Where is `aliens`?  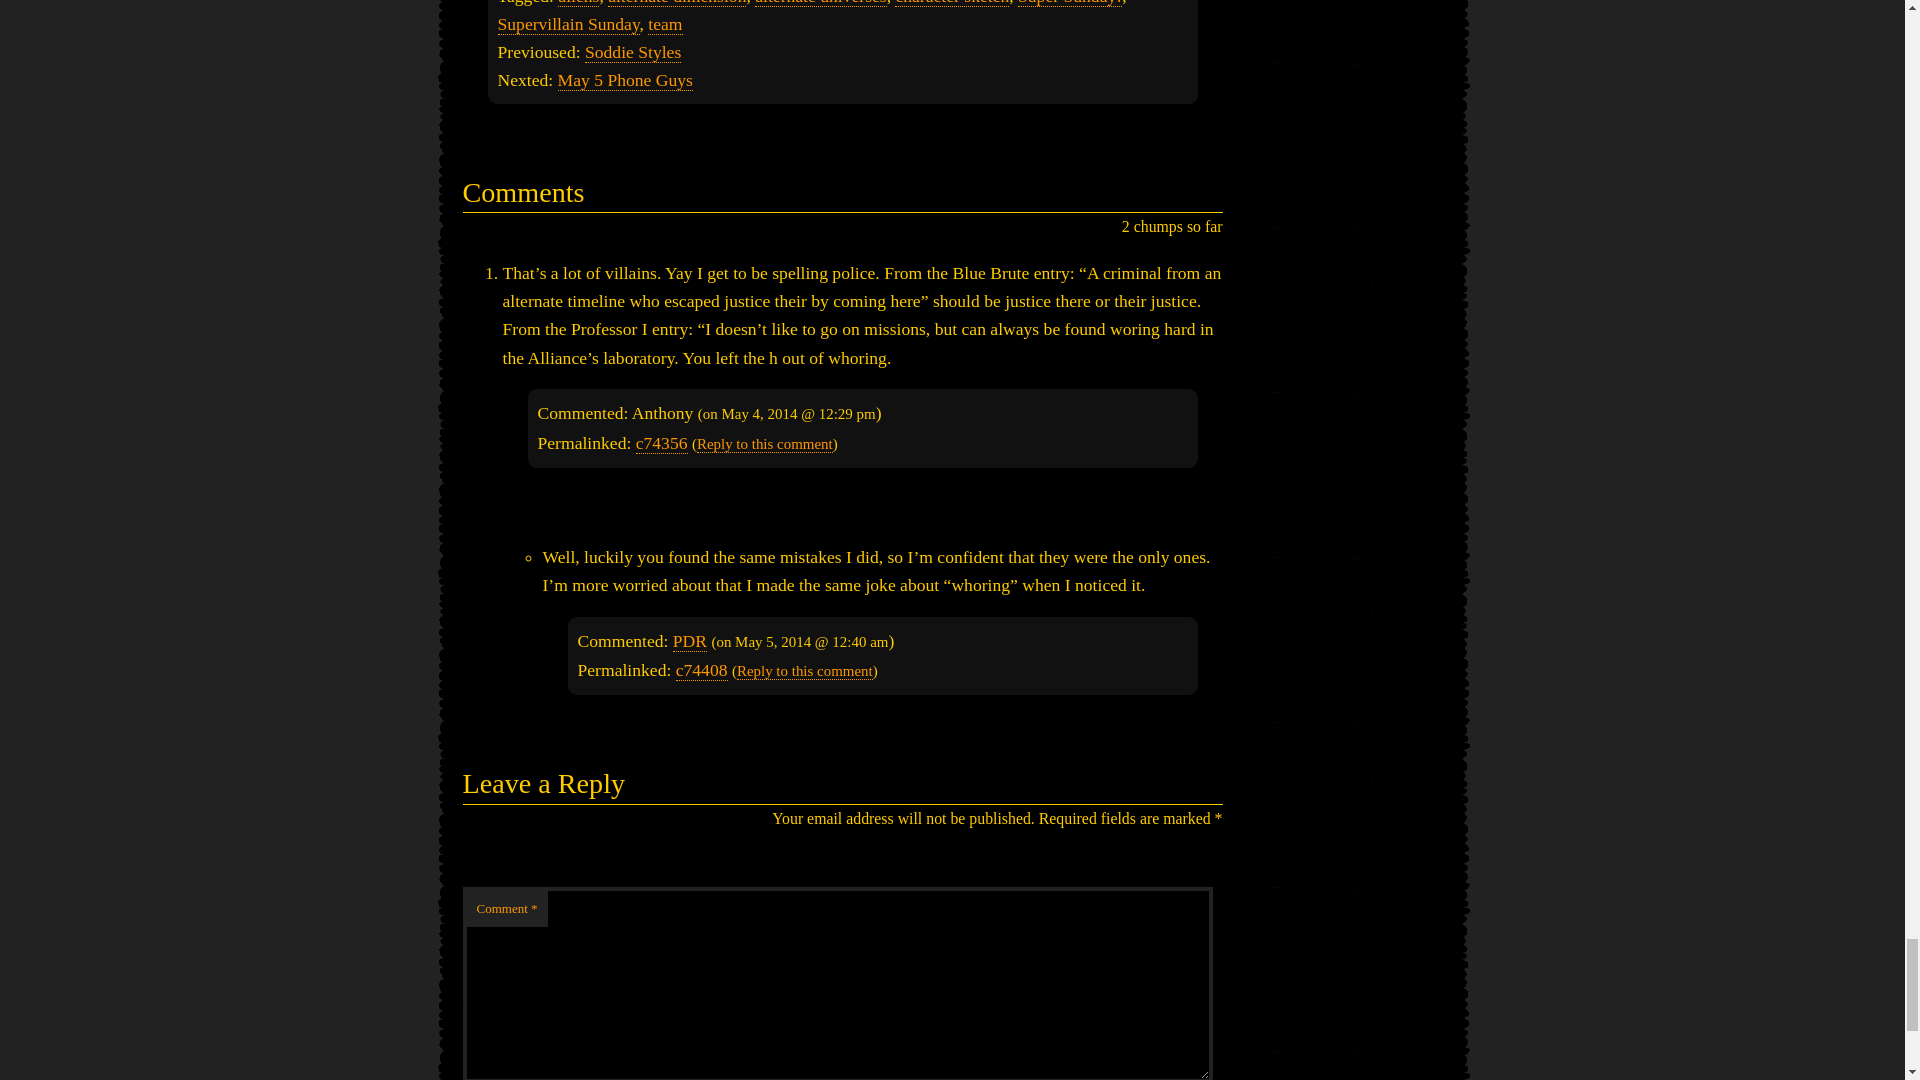
aliens is located at coordinates (578, 3).